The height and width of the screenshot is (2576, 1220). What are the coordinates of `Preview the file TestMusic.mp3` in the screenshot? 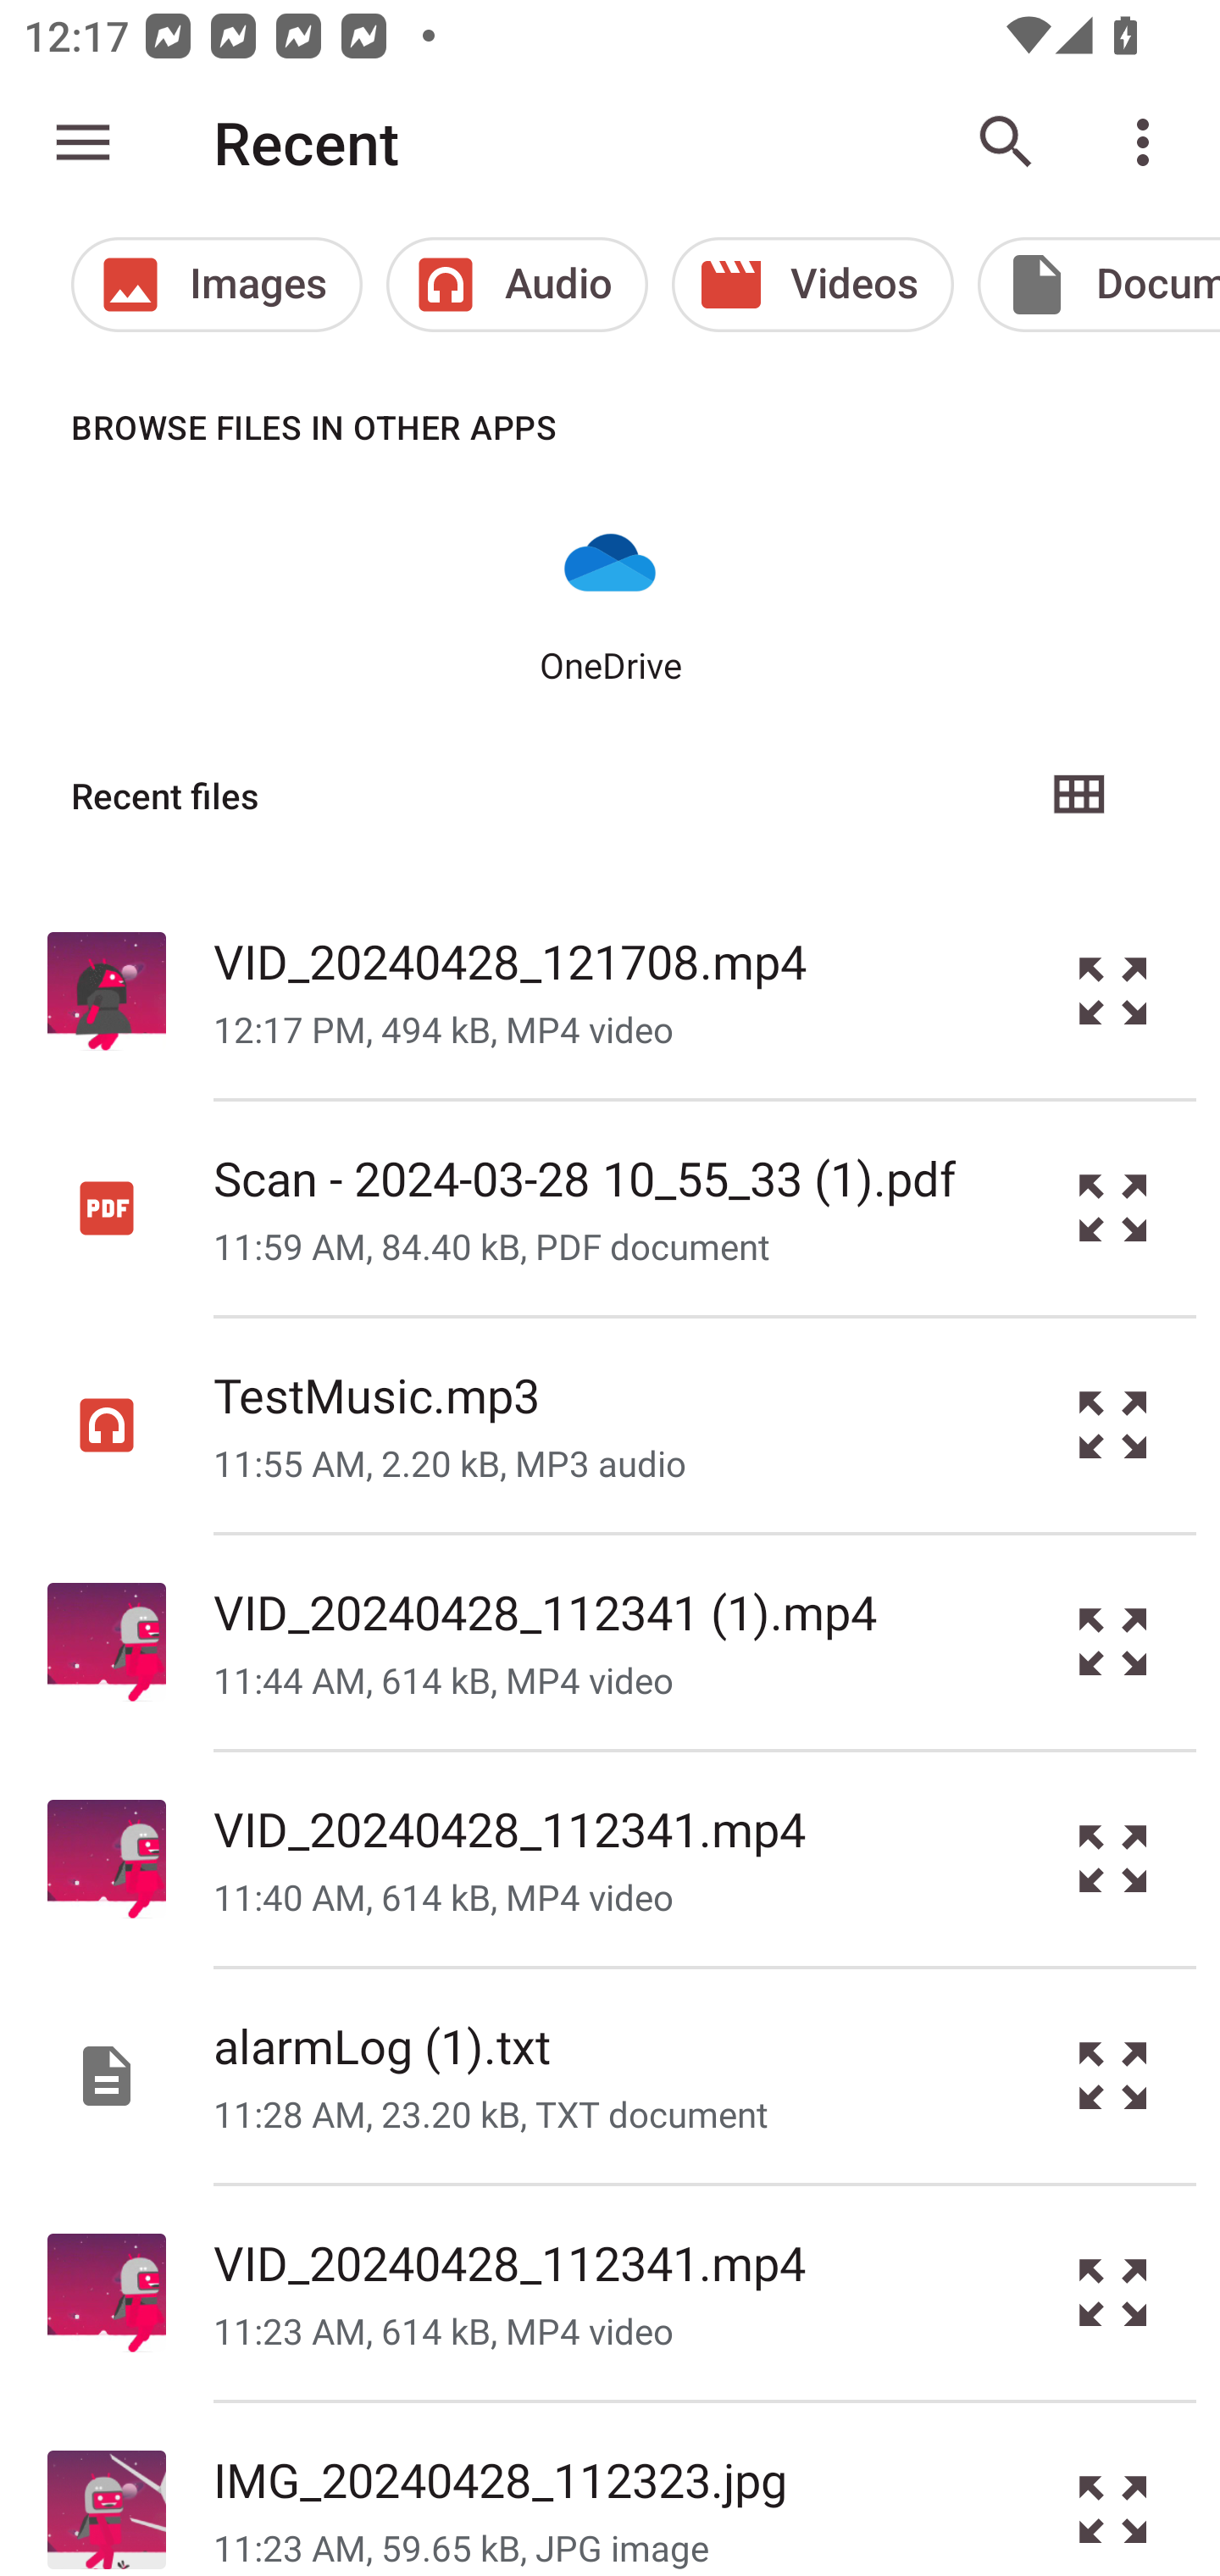 It's located at (1113, 1425).